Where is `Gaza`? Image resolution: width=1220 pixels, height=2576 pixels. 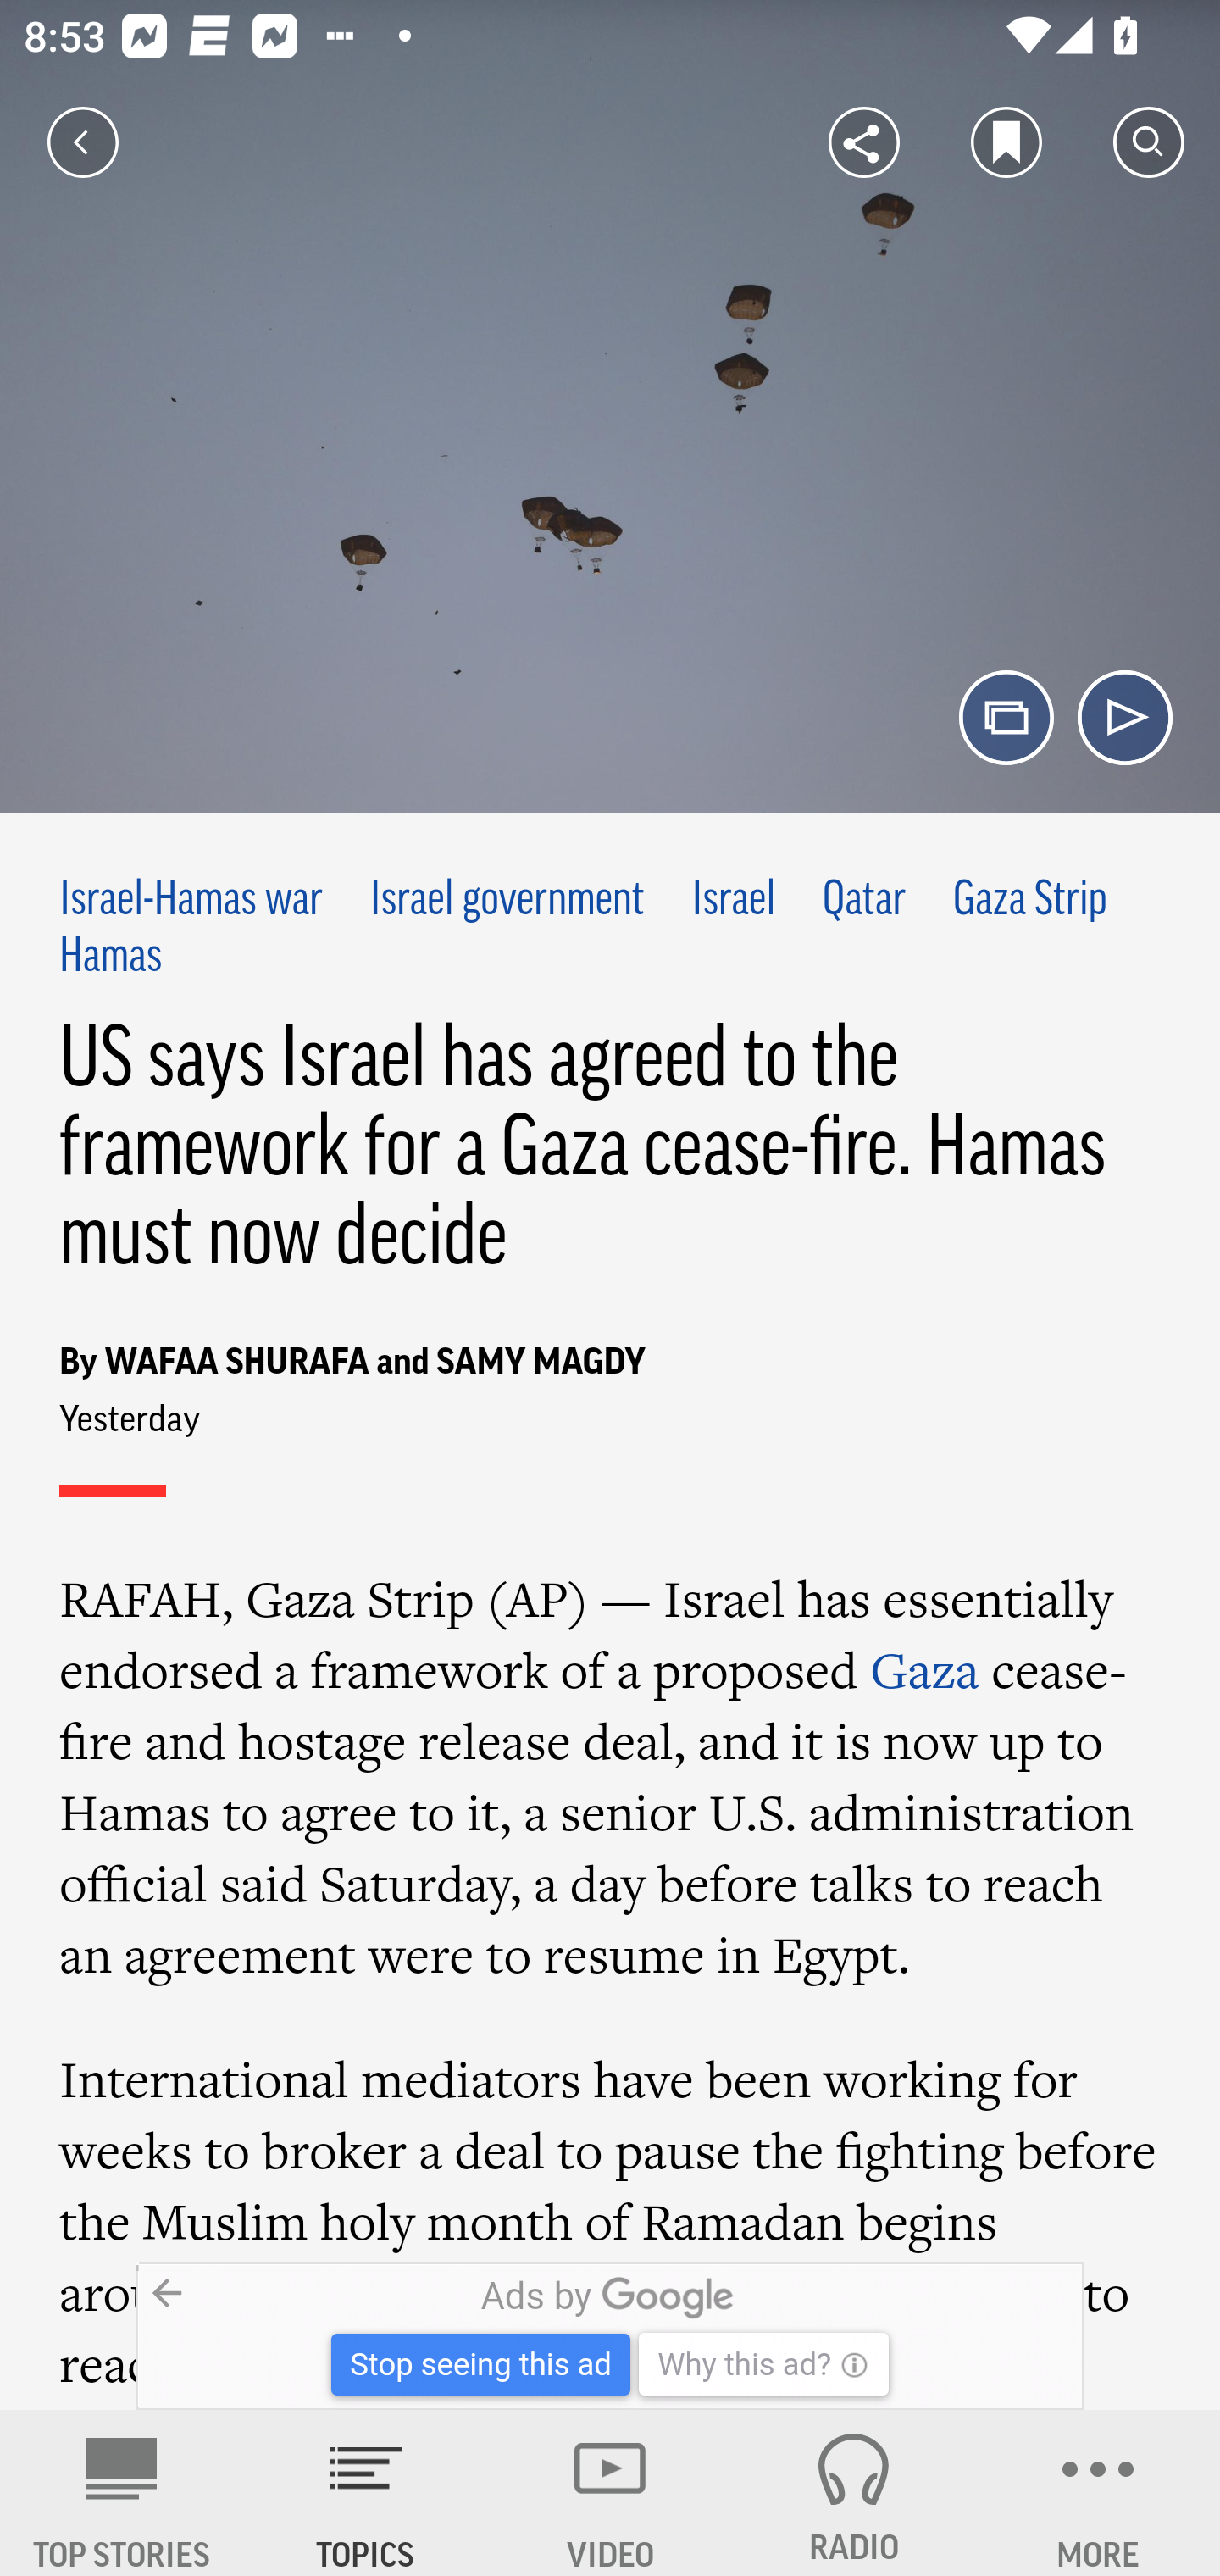
Gaza is located at coordinates (924, 1669).